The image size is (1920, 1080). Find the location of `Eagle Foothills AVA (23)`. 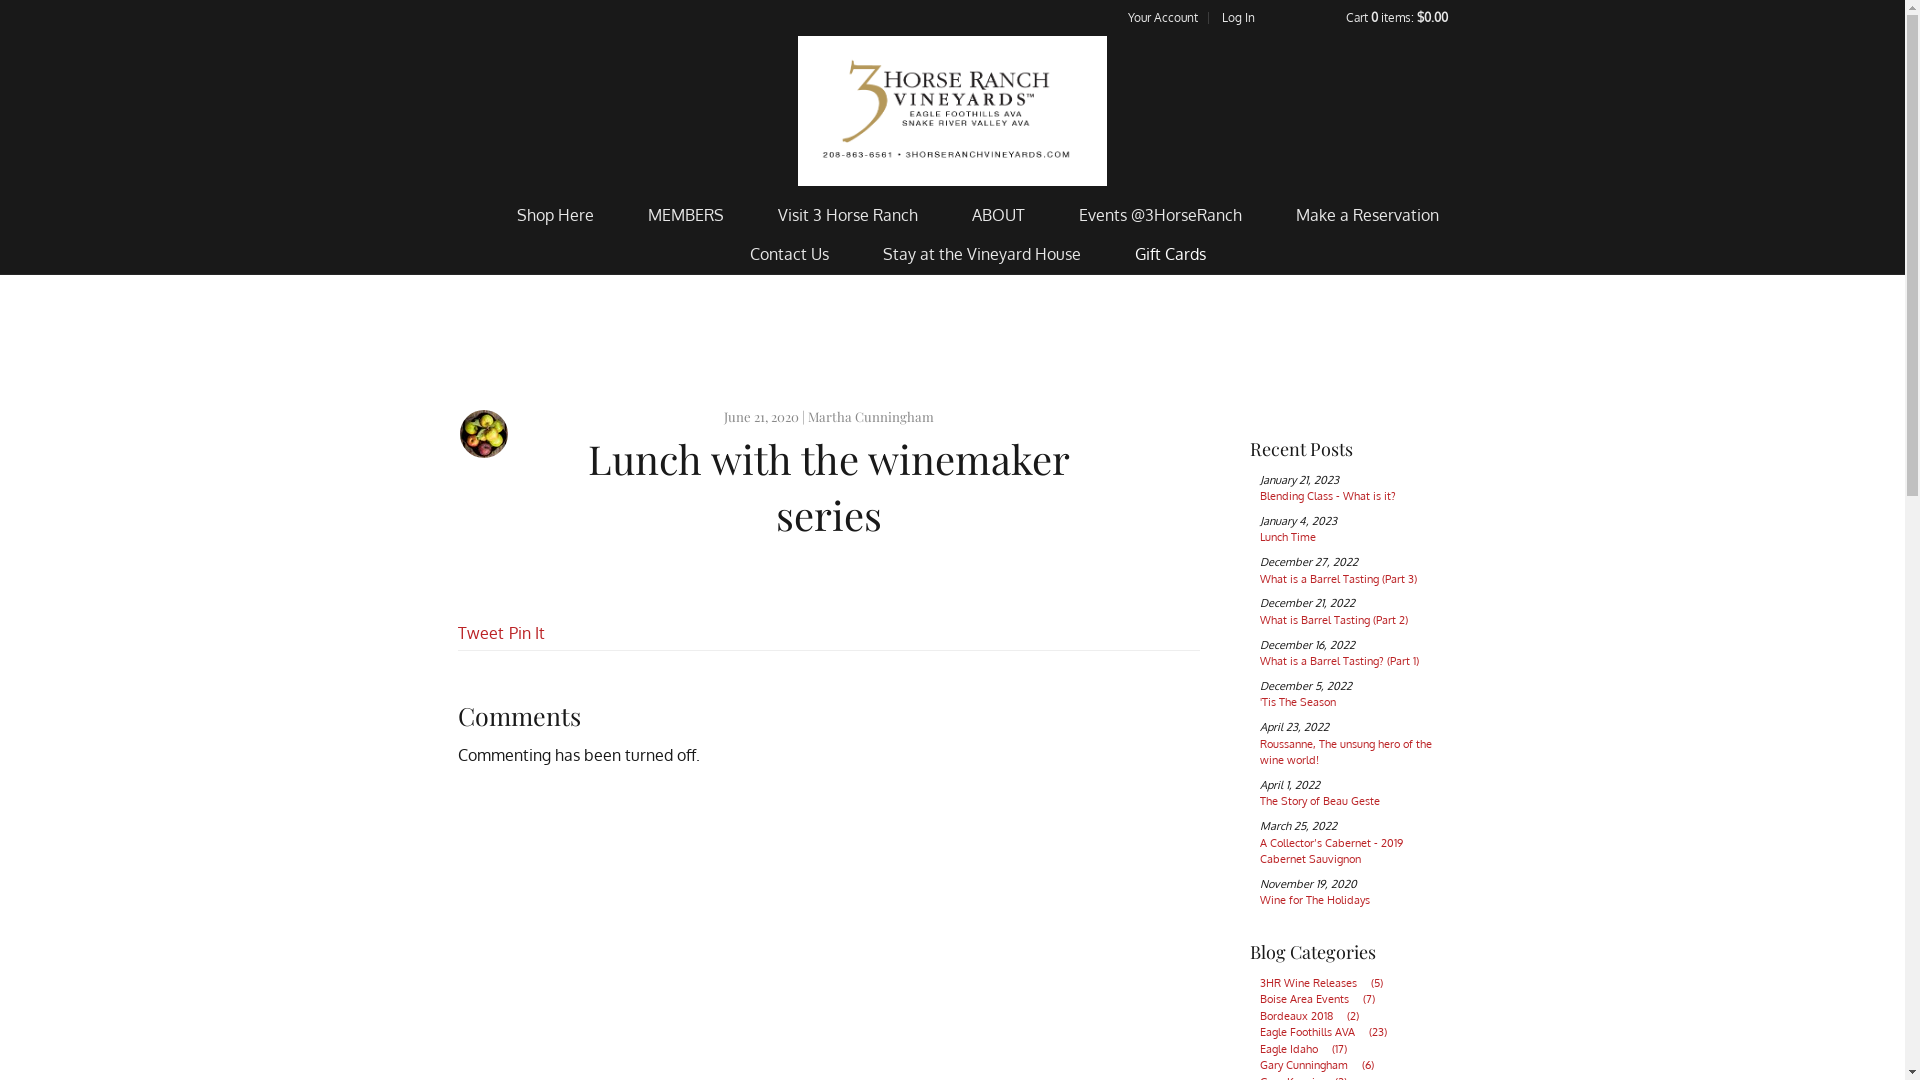

Eagle Foothills AVA (23) is located at coordinates (1329, 1032).